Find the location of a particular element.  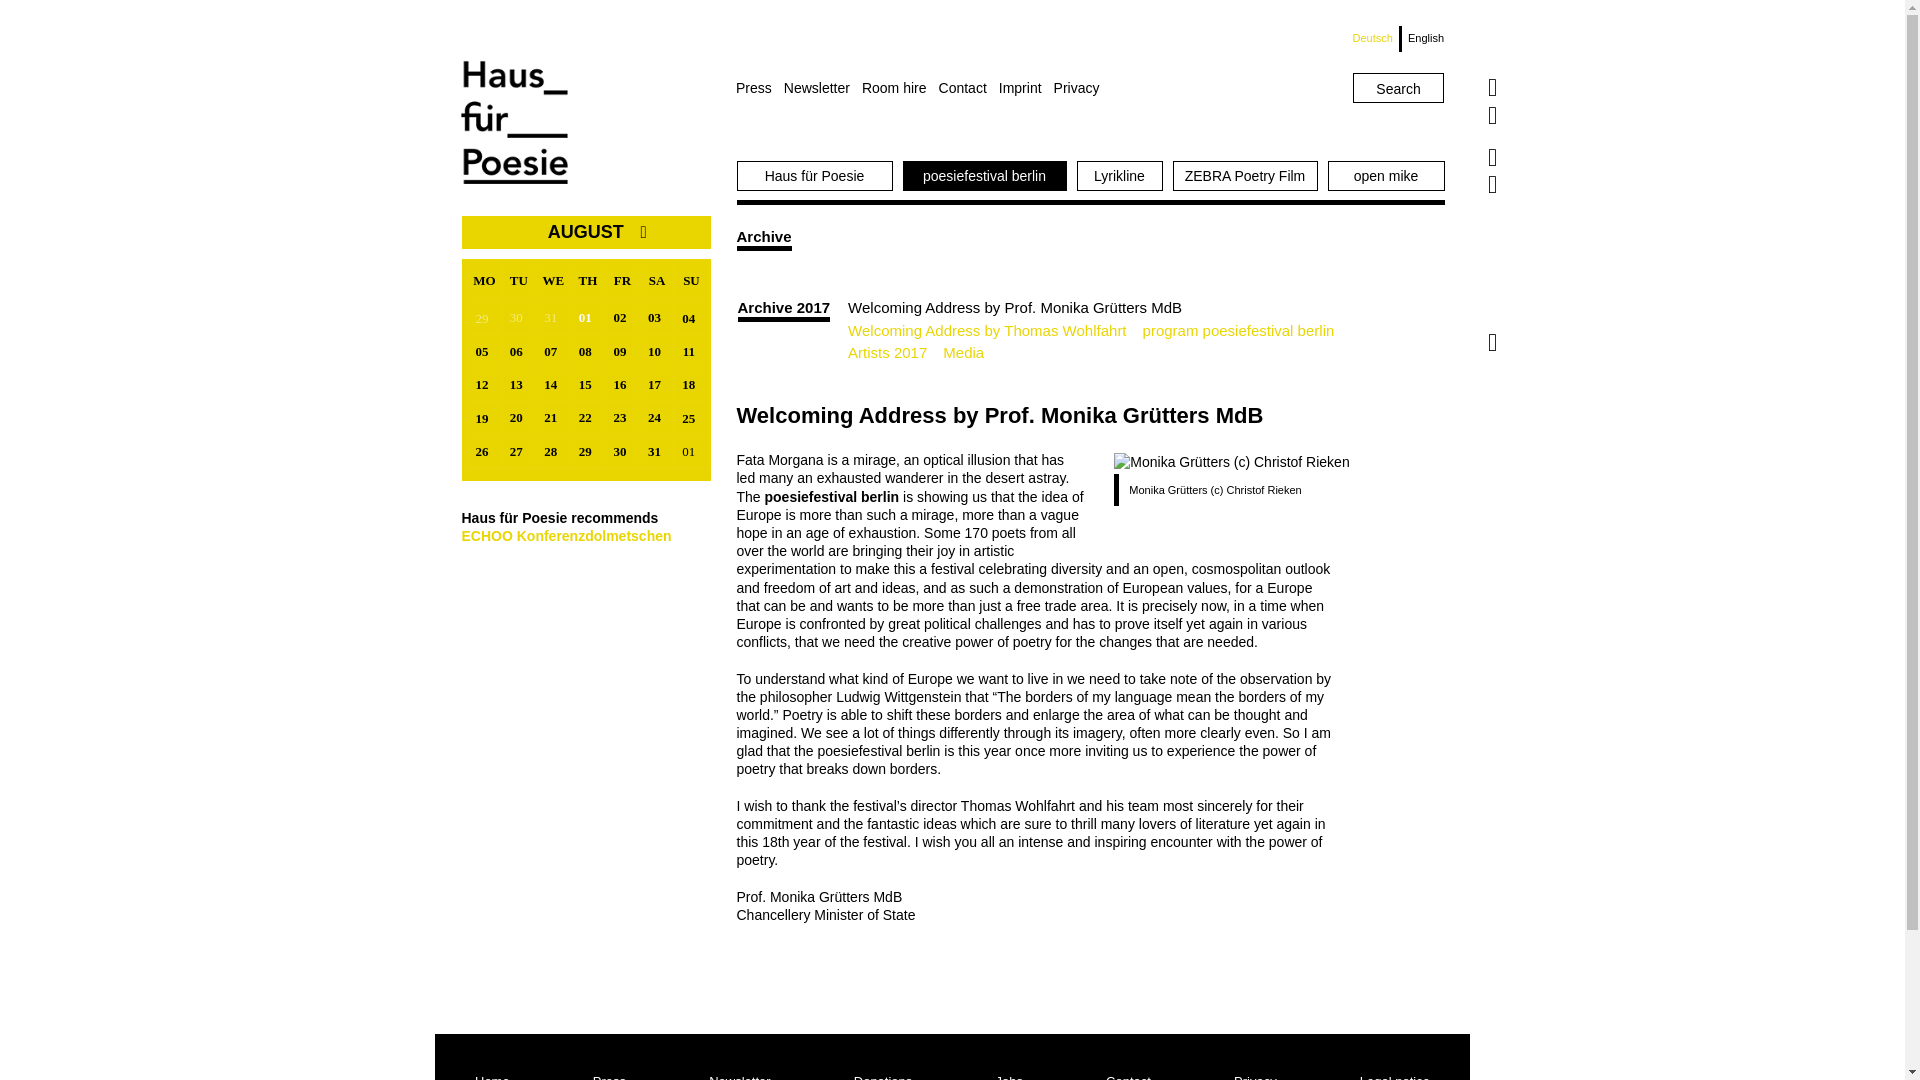

Search is located at coordinates (1398, 88).